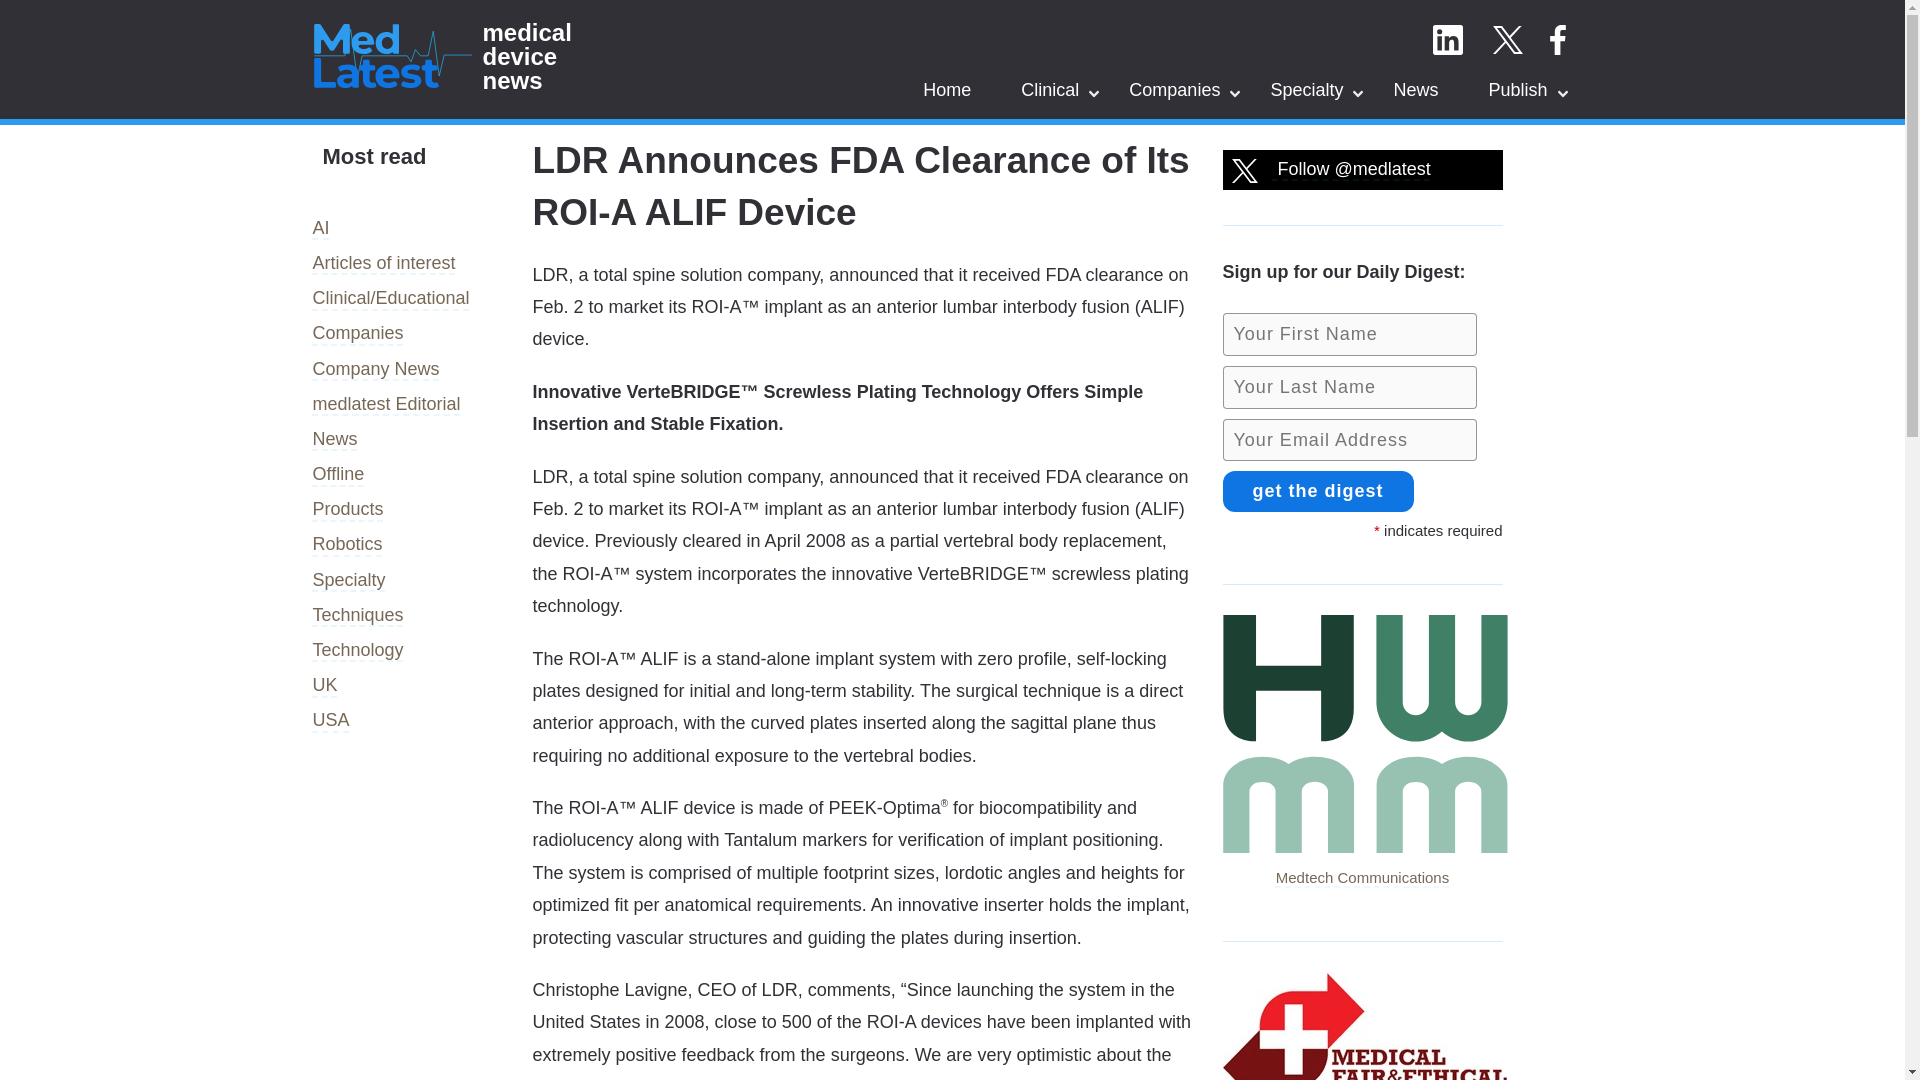  What do you see at coordinates (947, 89) in the screenshot?
I see `Home` at bounding box center [947, 89].